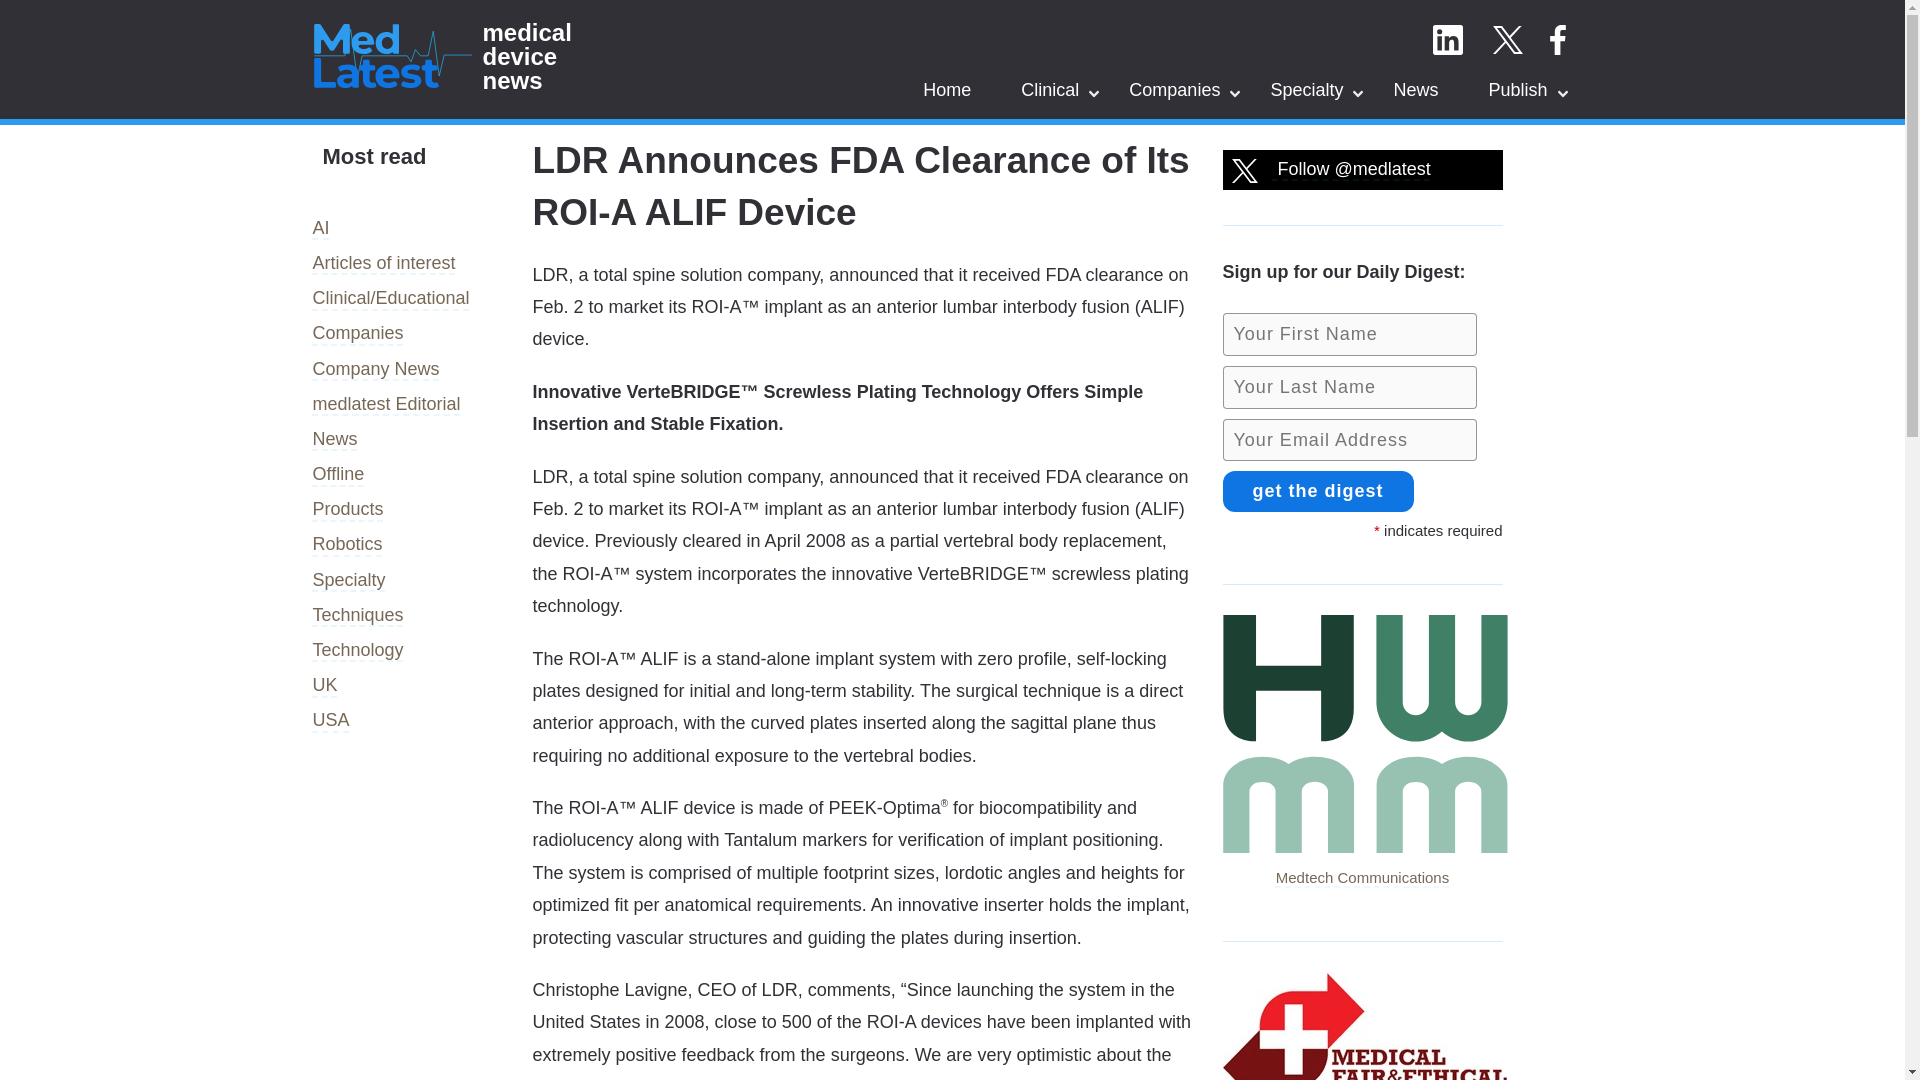  What do you see at coordinates (947, 89) in the screenshot?
I see `Home` at bounding box center [947, 89].